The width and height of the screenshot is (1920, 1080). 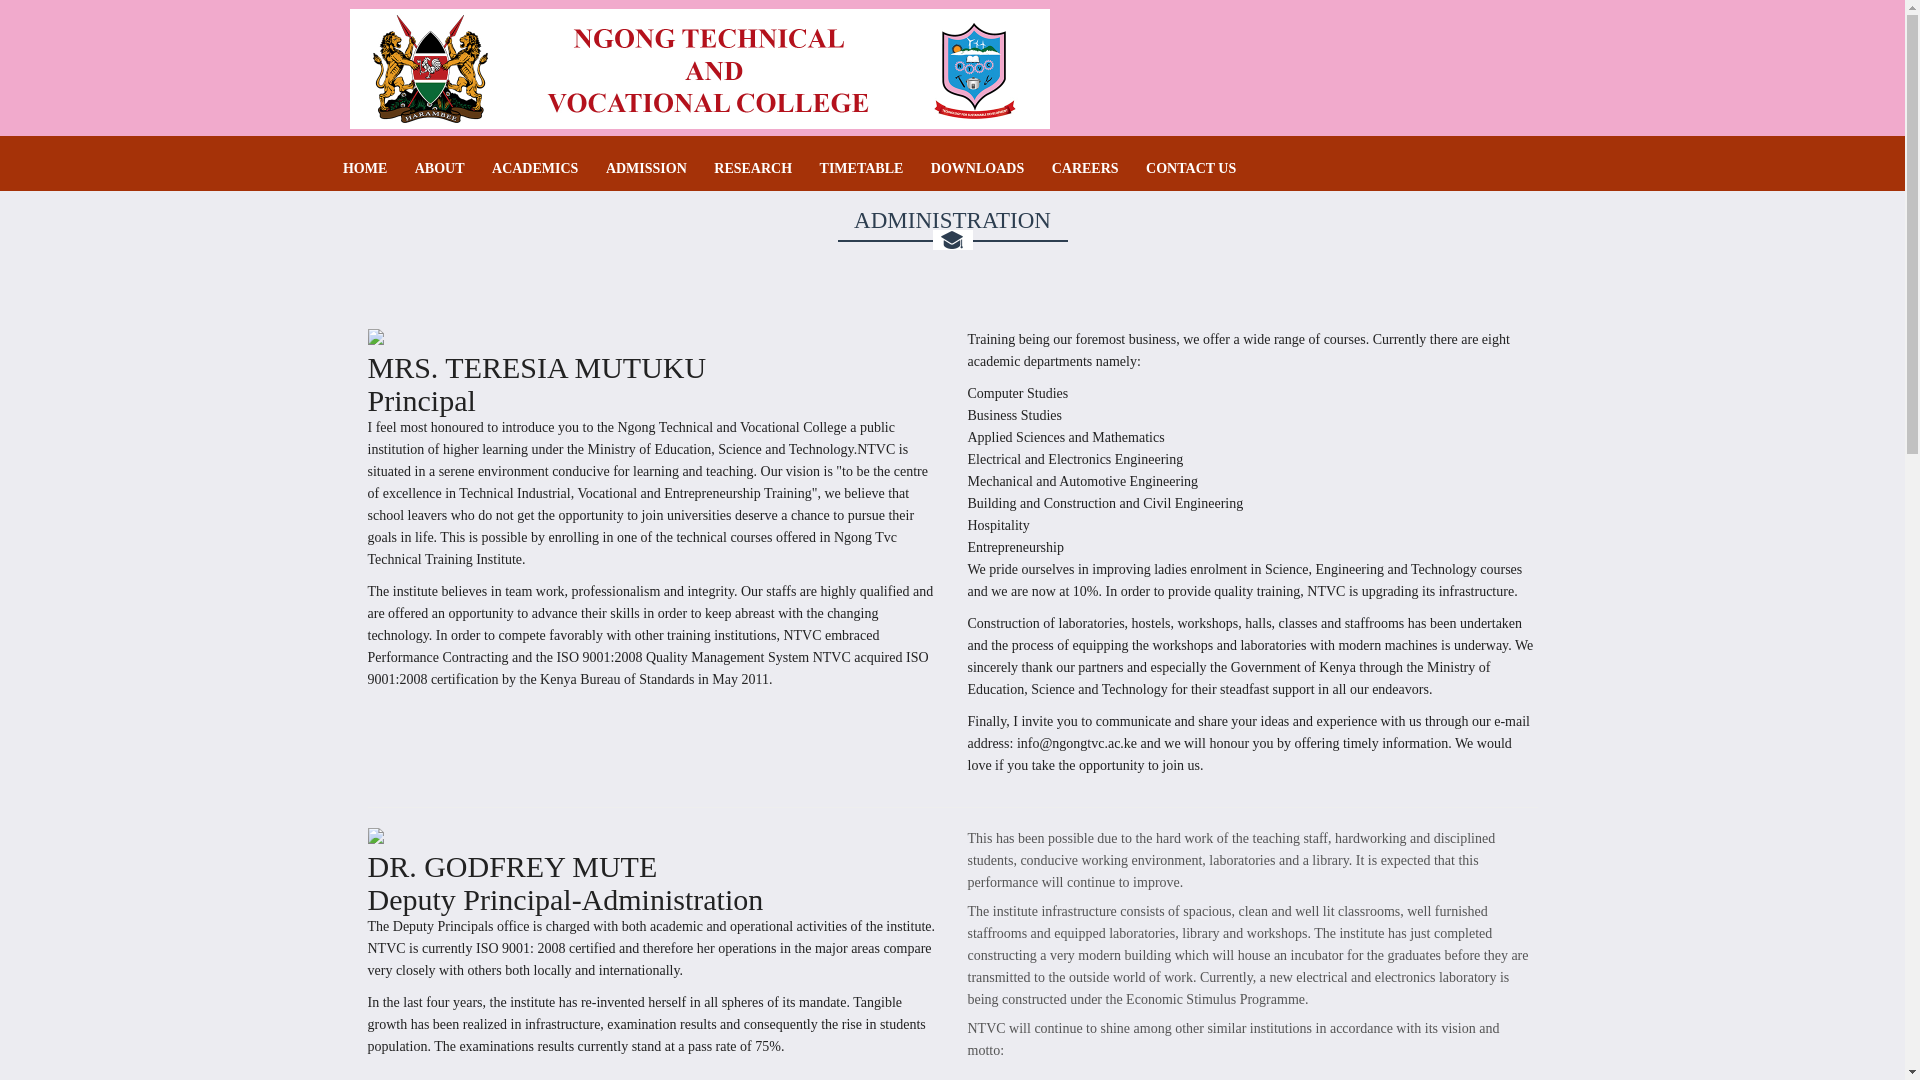 What do you see at coordinates (365, 168) in the screenshot?
I see `HOME` at bounding box center [365, 168].